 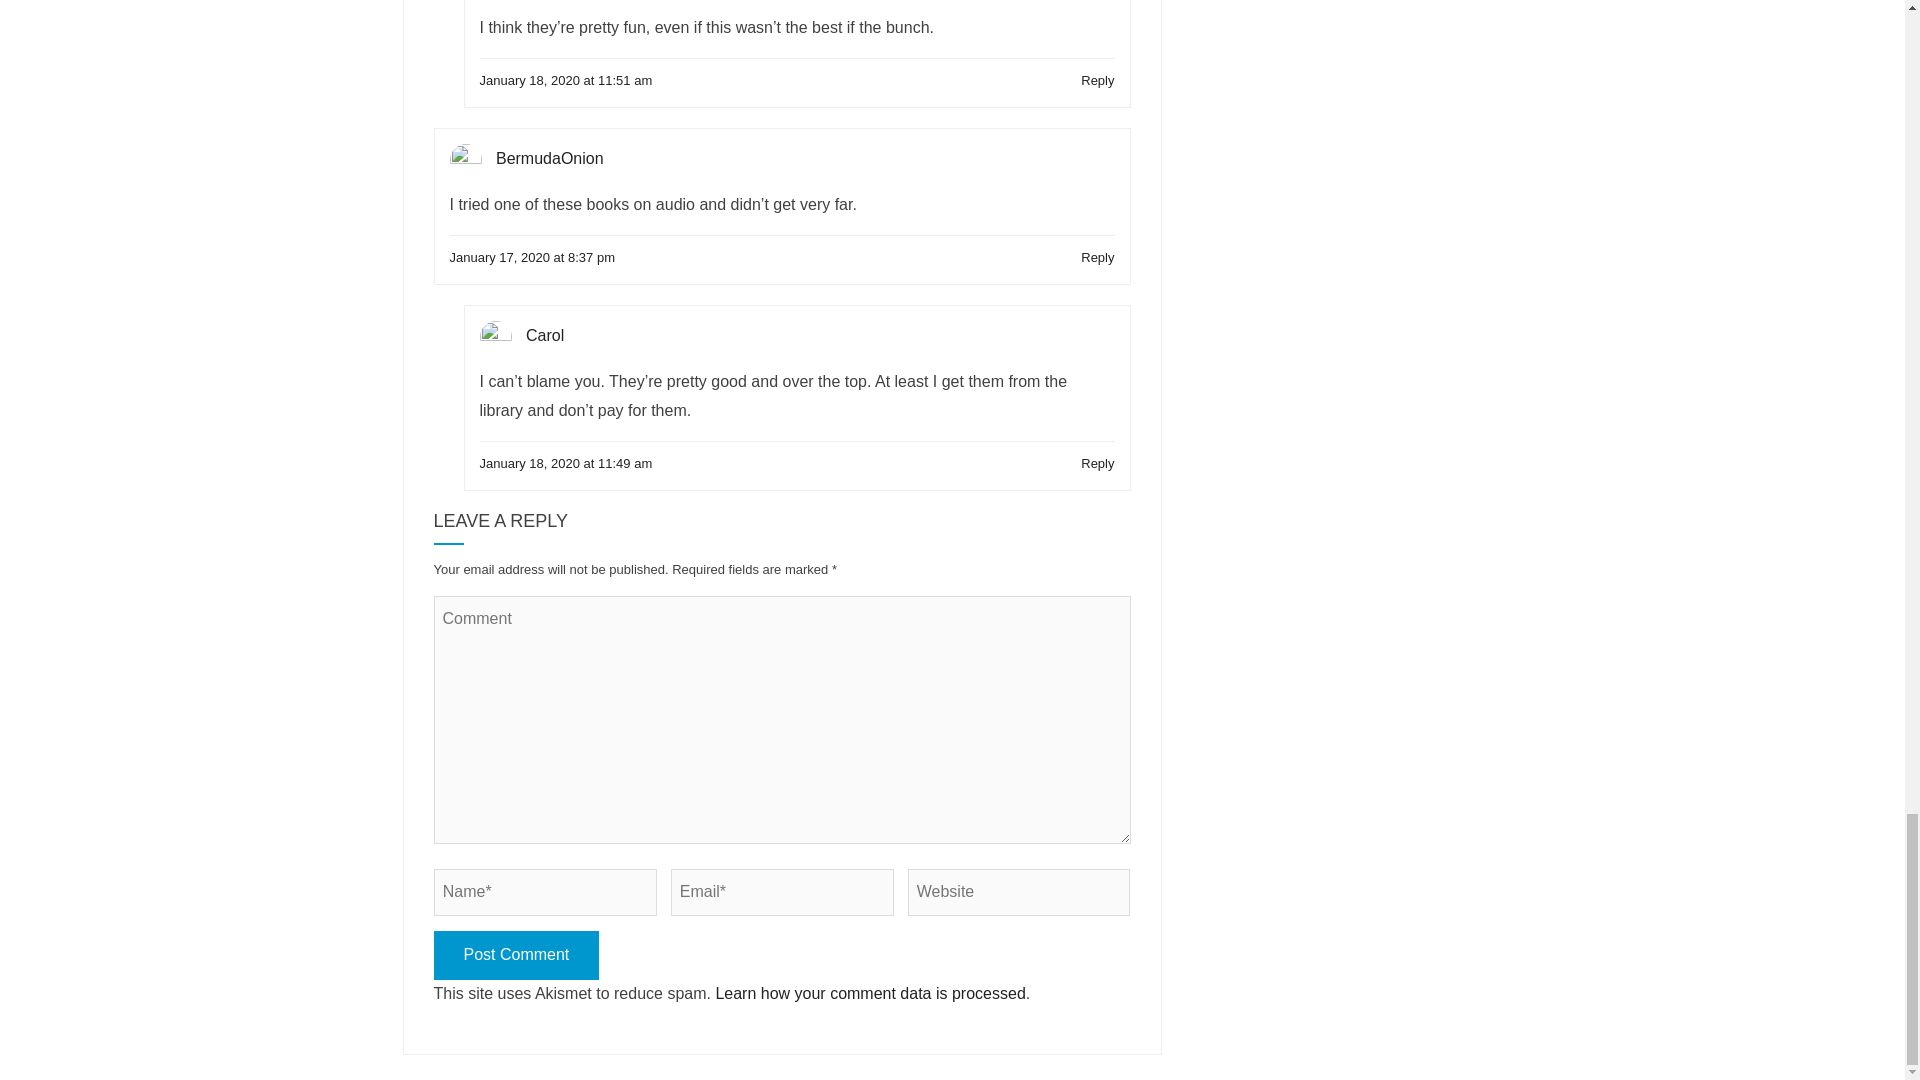 What do you see at coordinates (550, 158) in the screenshot?
I see `BermudaOnion` at bounding box center [550, 158].